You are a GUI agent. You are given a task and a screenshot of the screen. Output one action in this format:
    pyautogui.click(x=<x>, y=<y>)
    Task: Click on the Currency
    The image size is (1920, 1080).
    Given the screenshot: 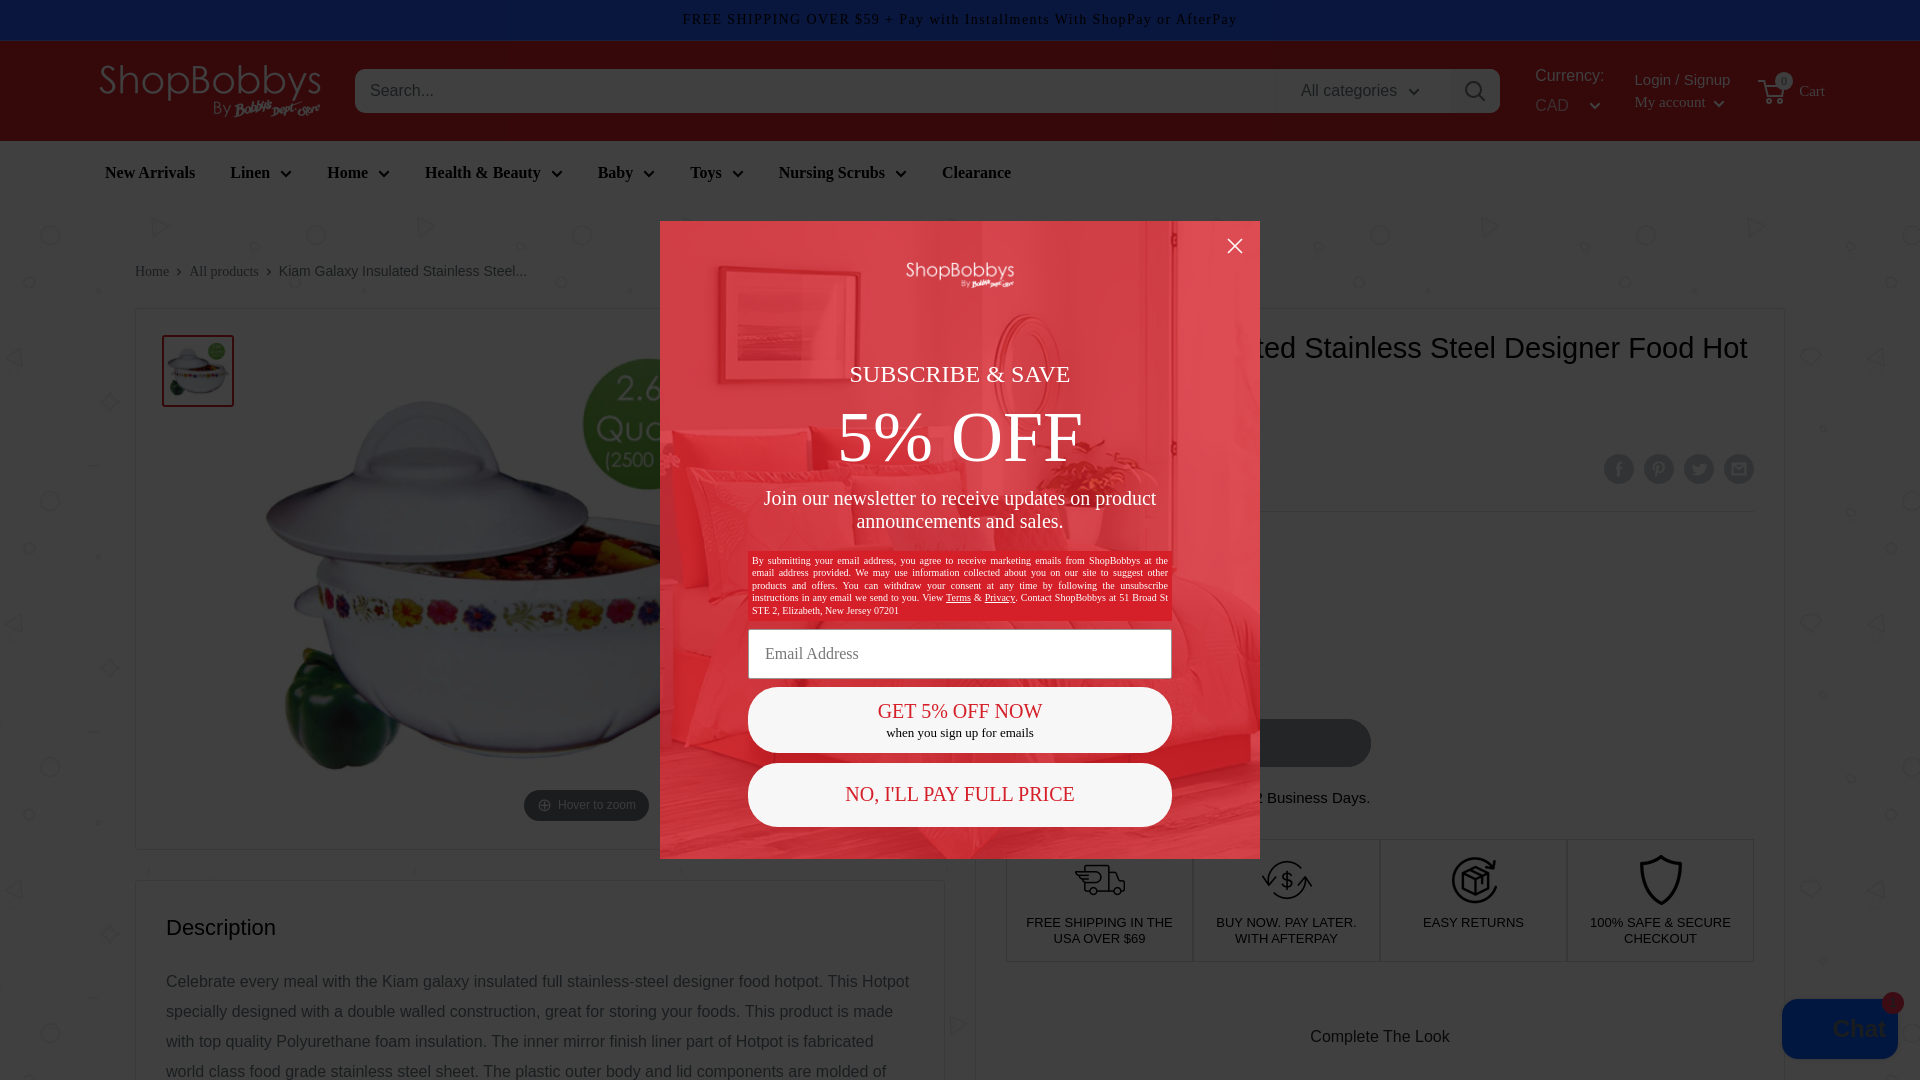 What is the action you would take?
    pyautogui.click(x=1564, y=105)
    